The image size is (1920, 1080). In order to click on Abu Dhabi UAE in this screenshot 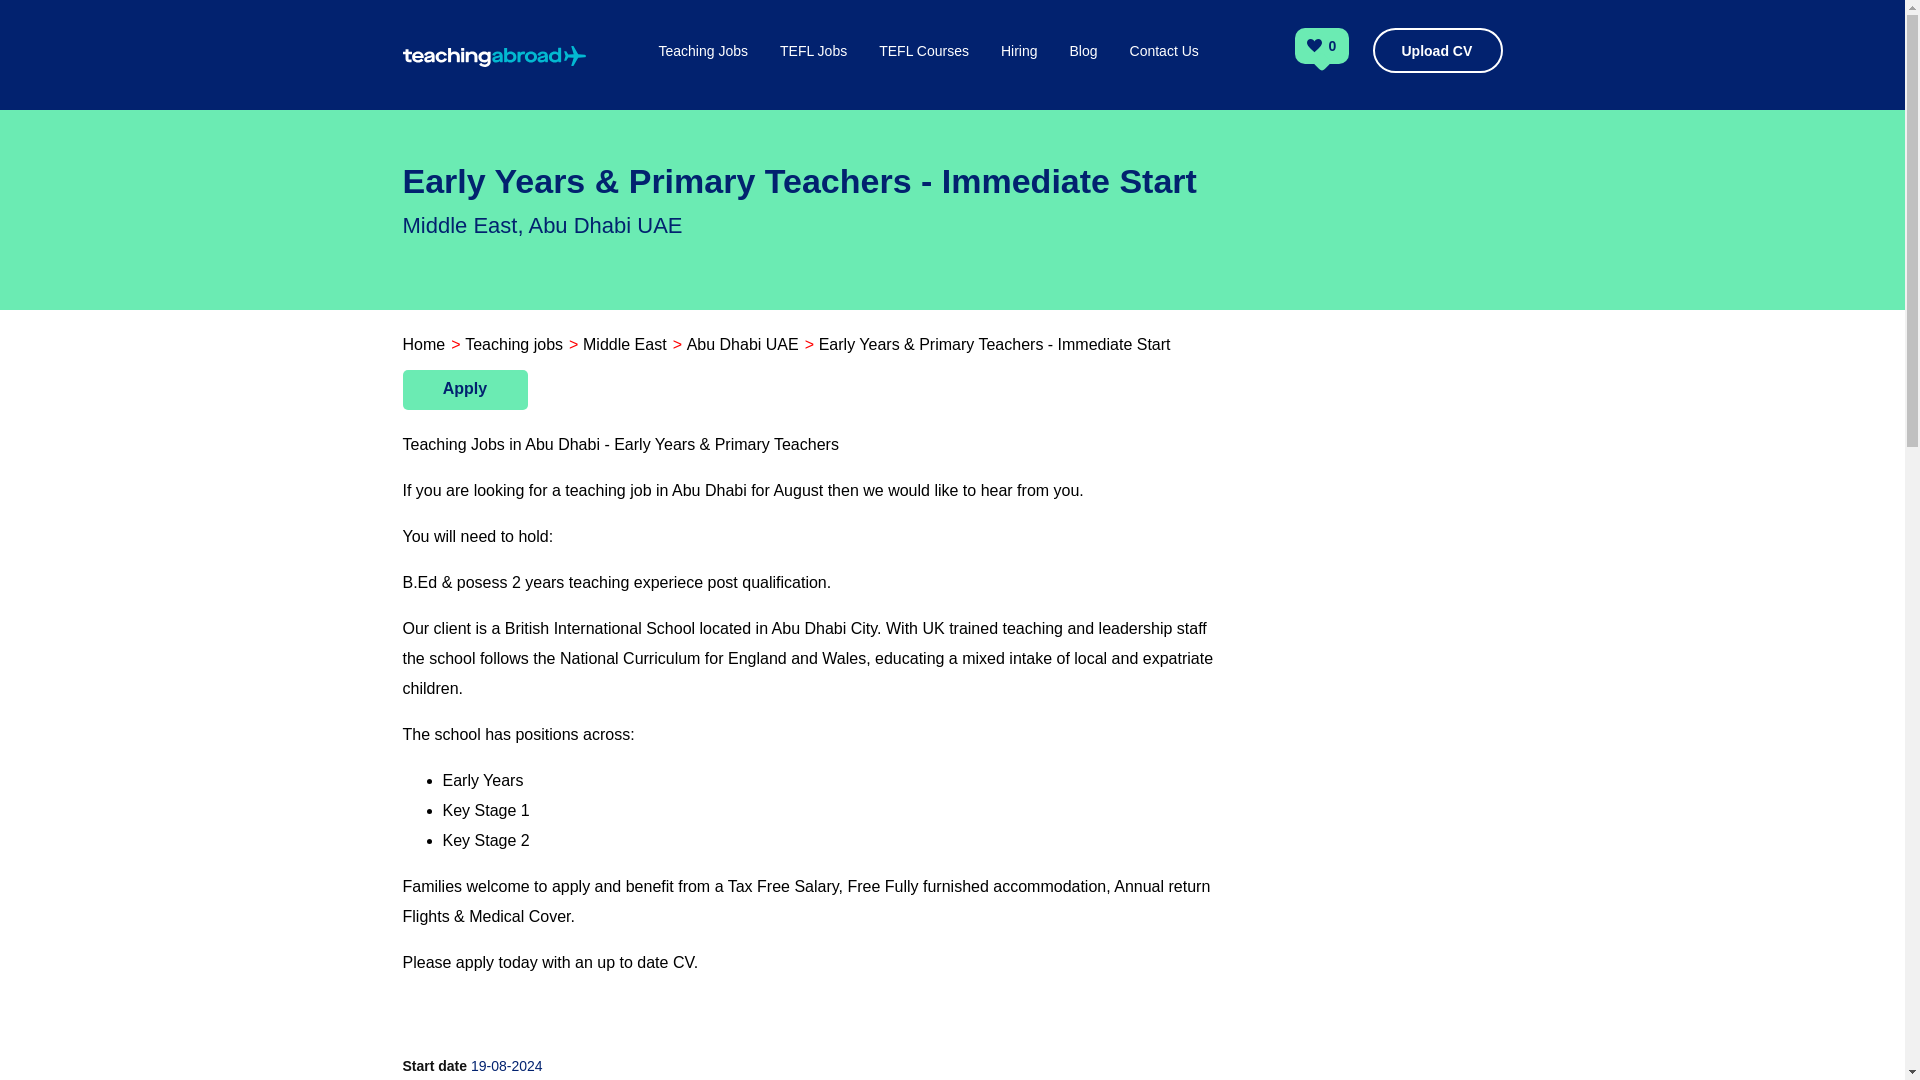, I will do `click(742, 344)`.